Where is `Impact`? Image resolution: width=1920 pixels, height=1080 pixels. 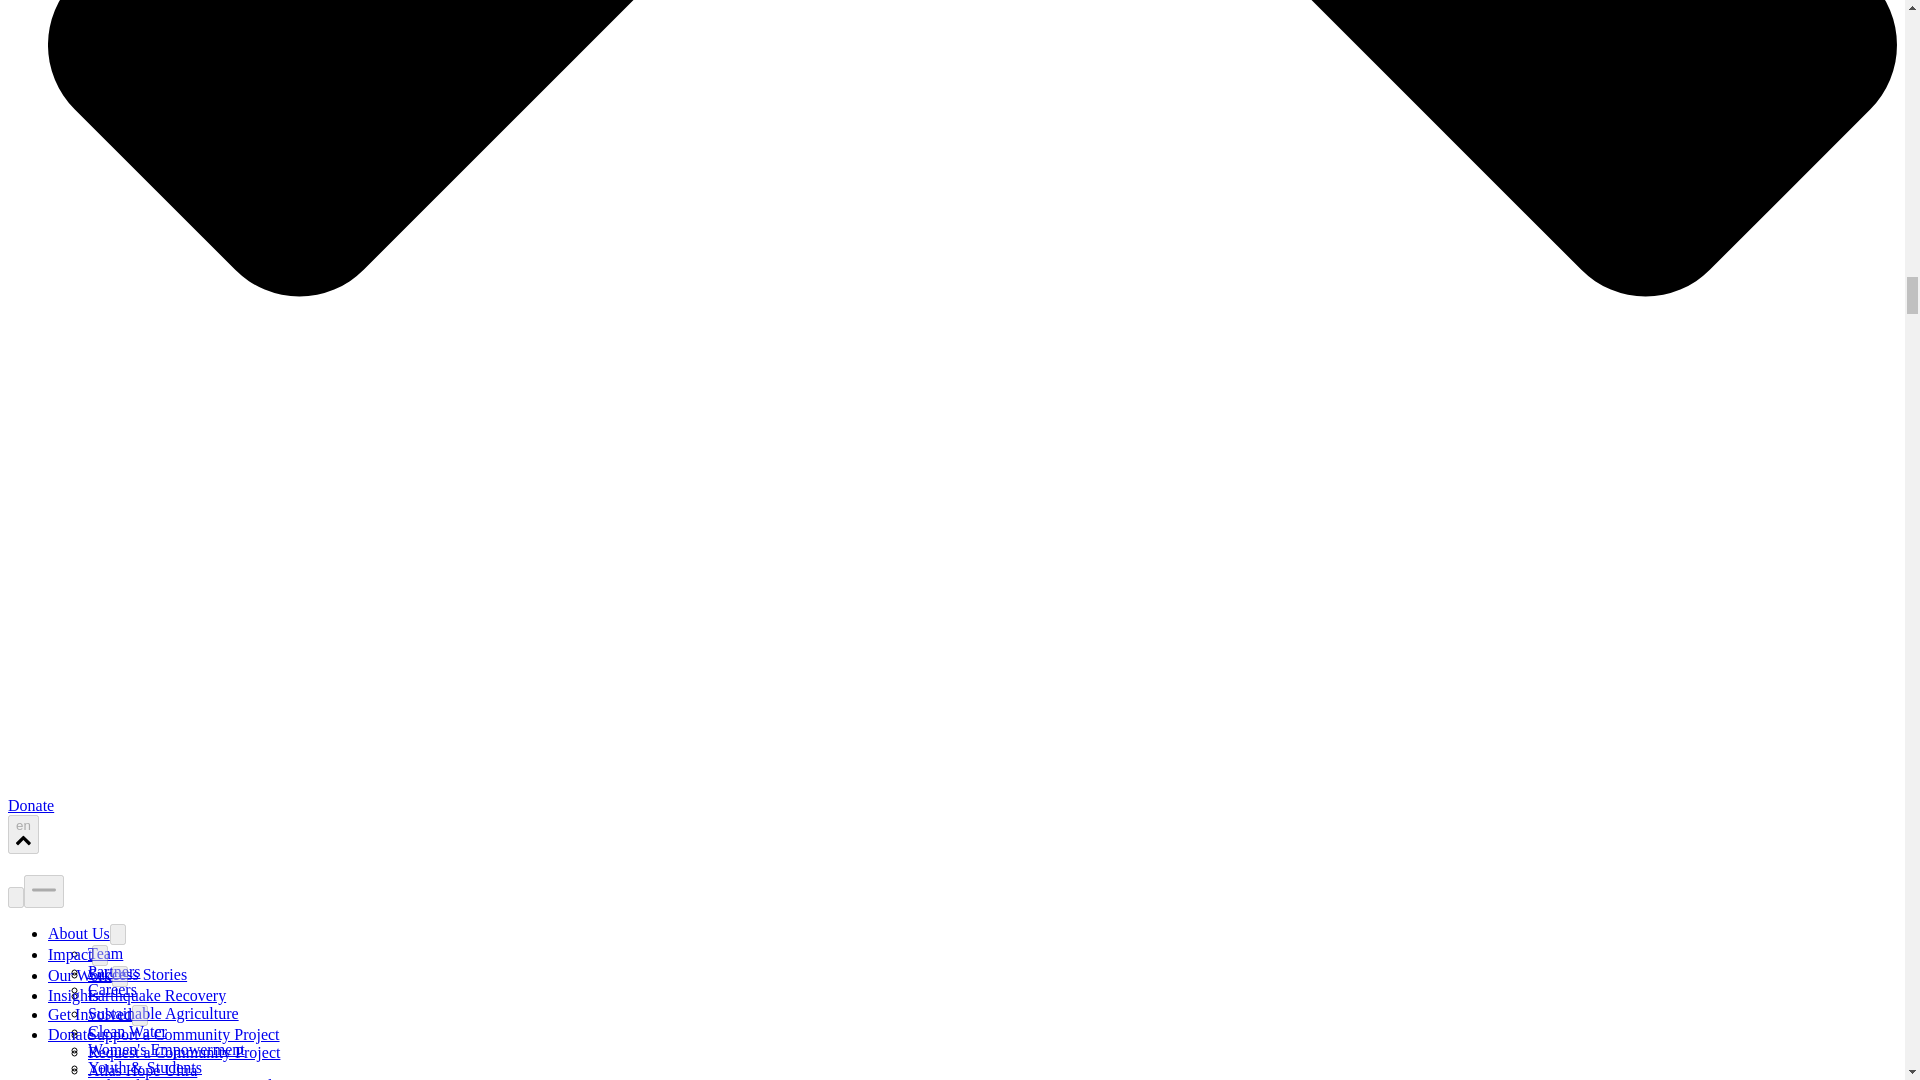 Impact is located at coordinates (70, 954).